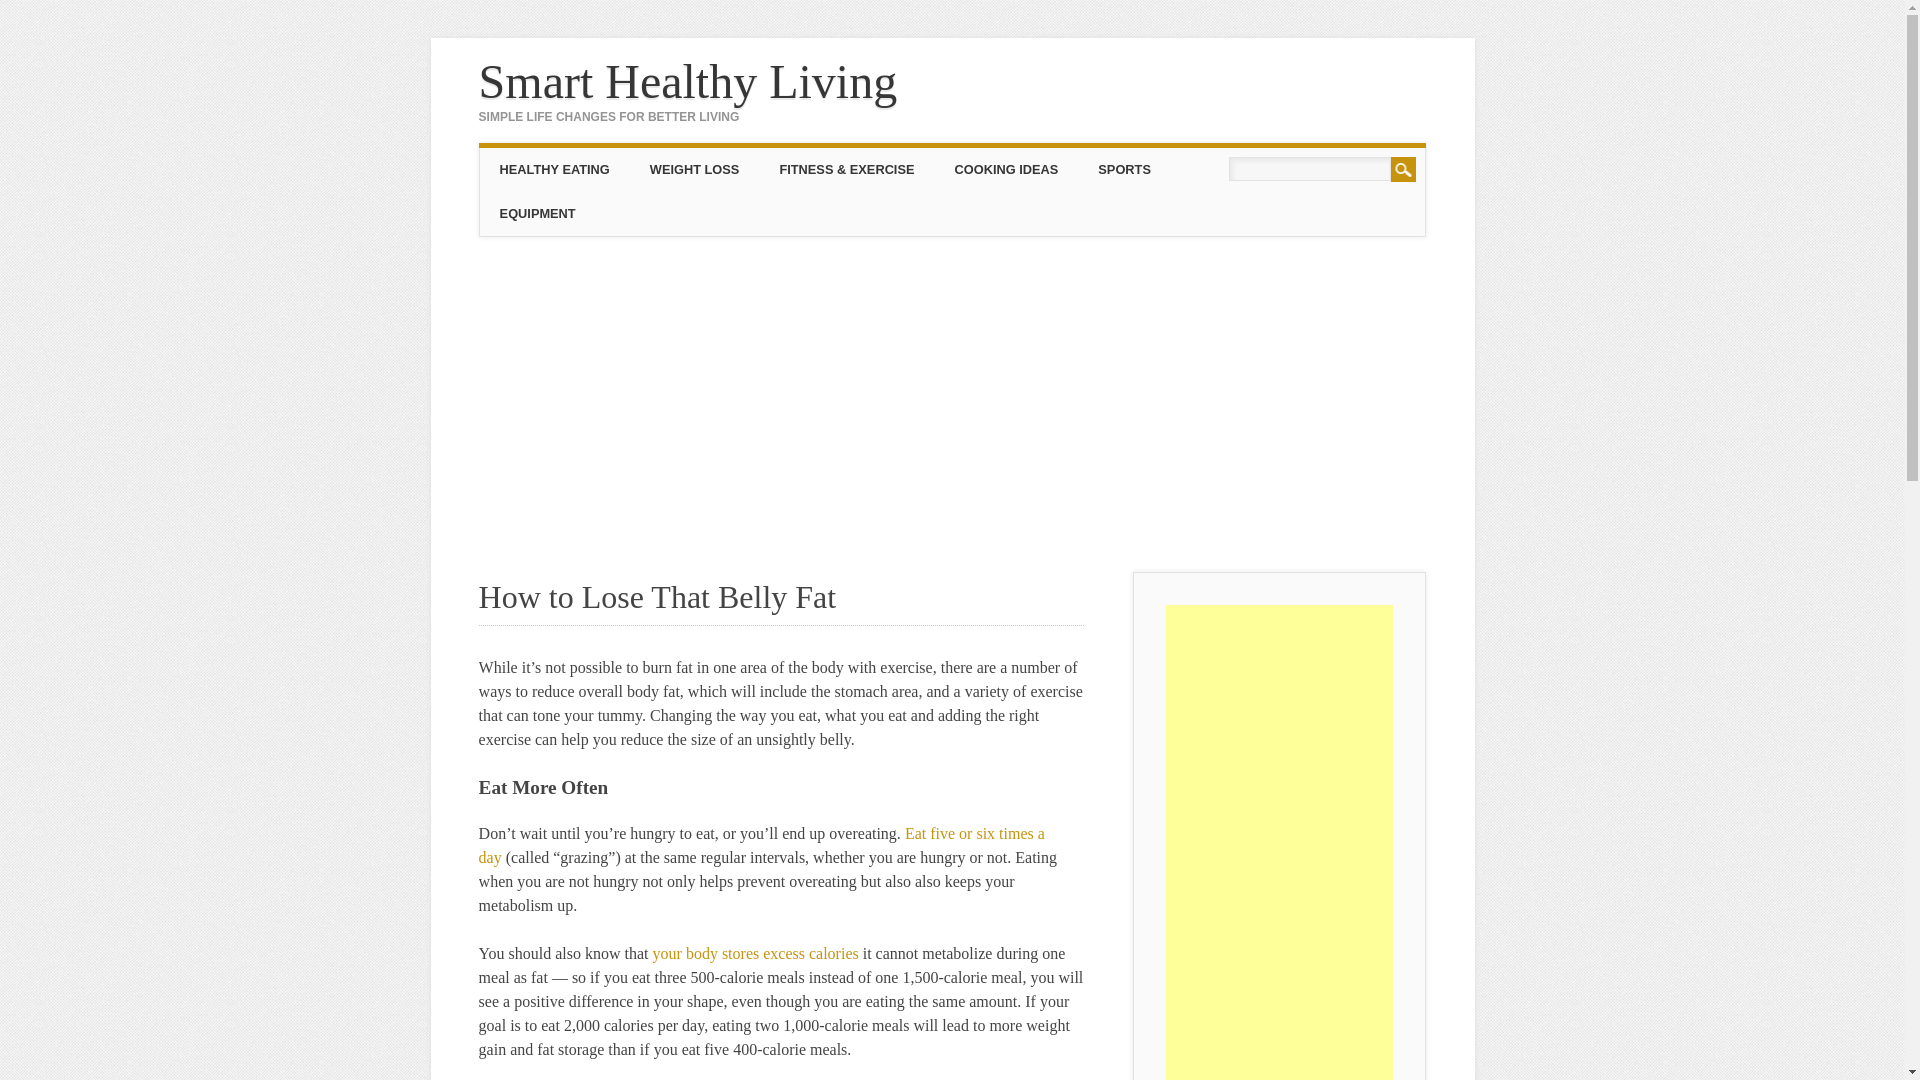 The width and height of the screenshot is (1920, 1080). I want to click on EQUIPMENT, so click(538, 214).